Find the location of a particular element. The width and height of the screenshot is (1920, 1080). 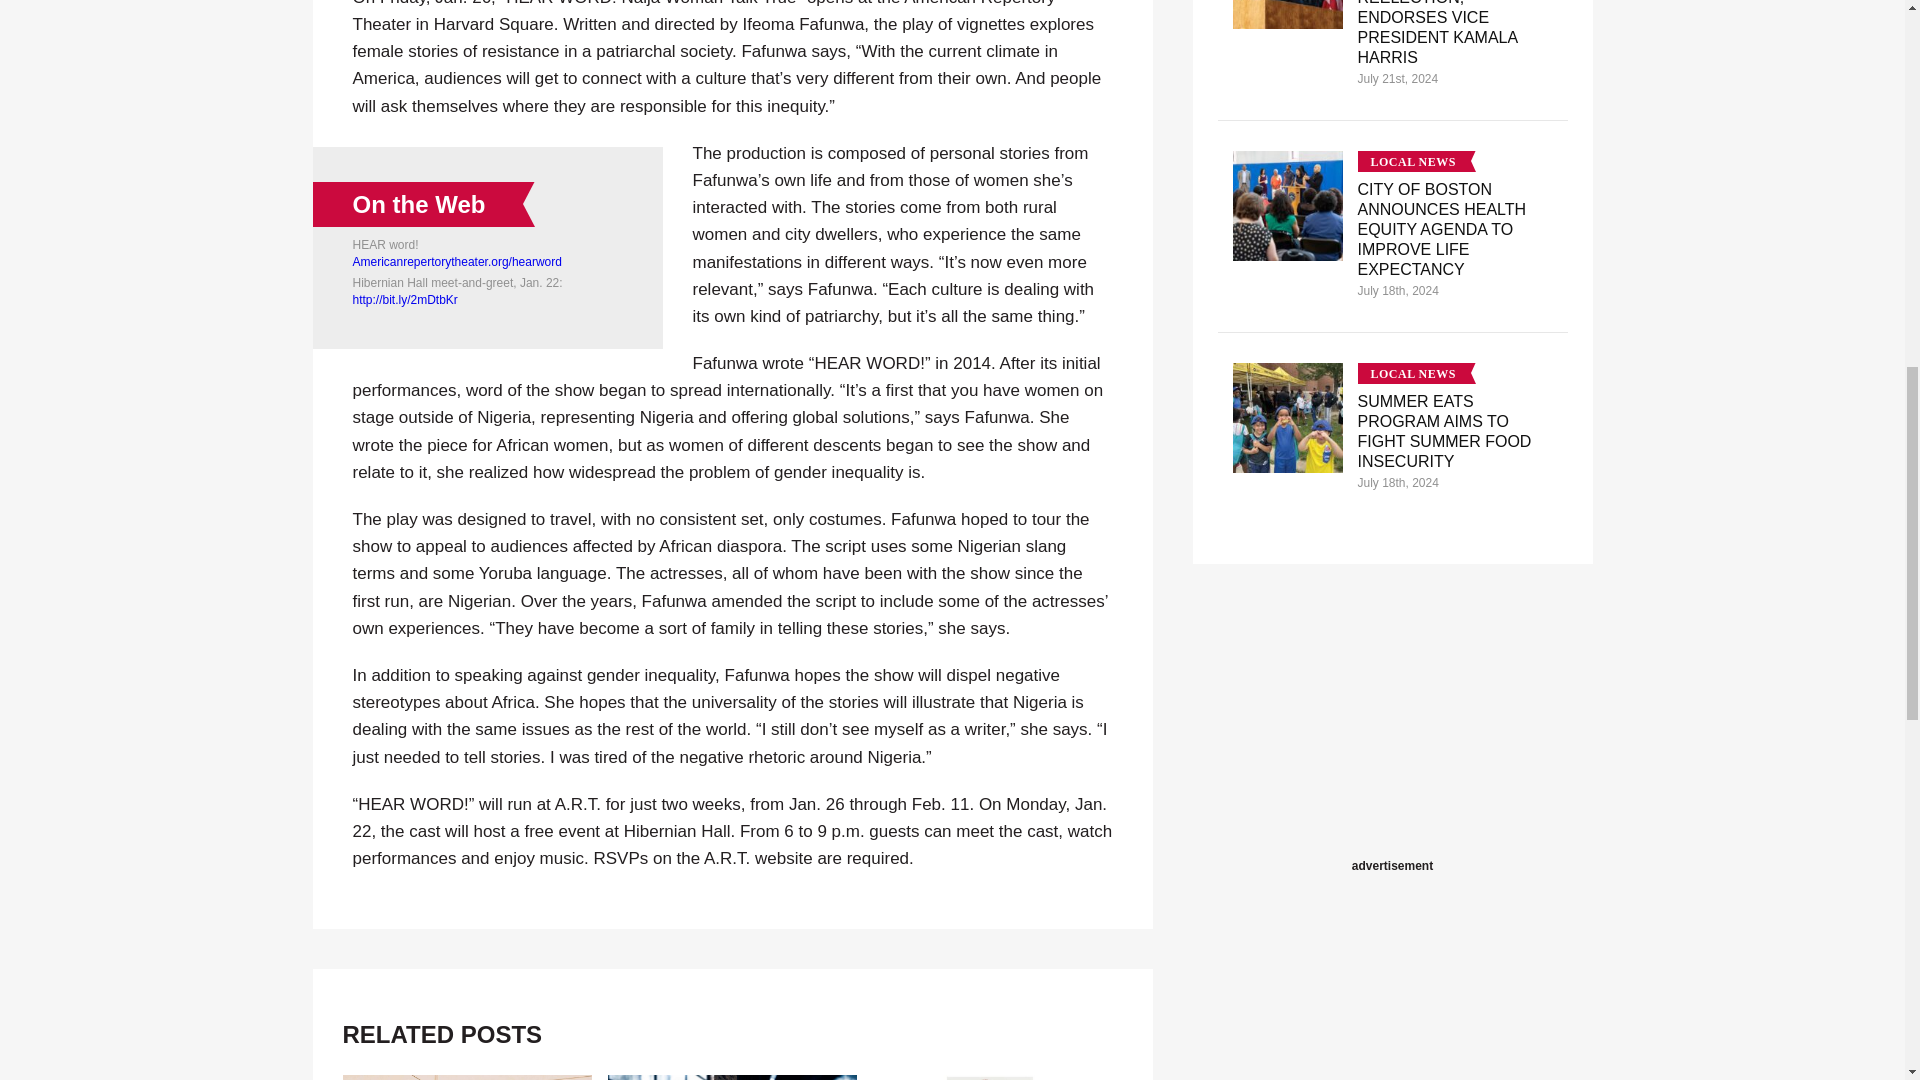

3rd party ad content is located at coordinates (1392, 728).